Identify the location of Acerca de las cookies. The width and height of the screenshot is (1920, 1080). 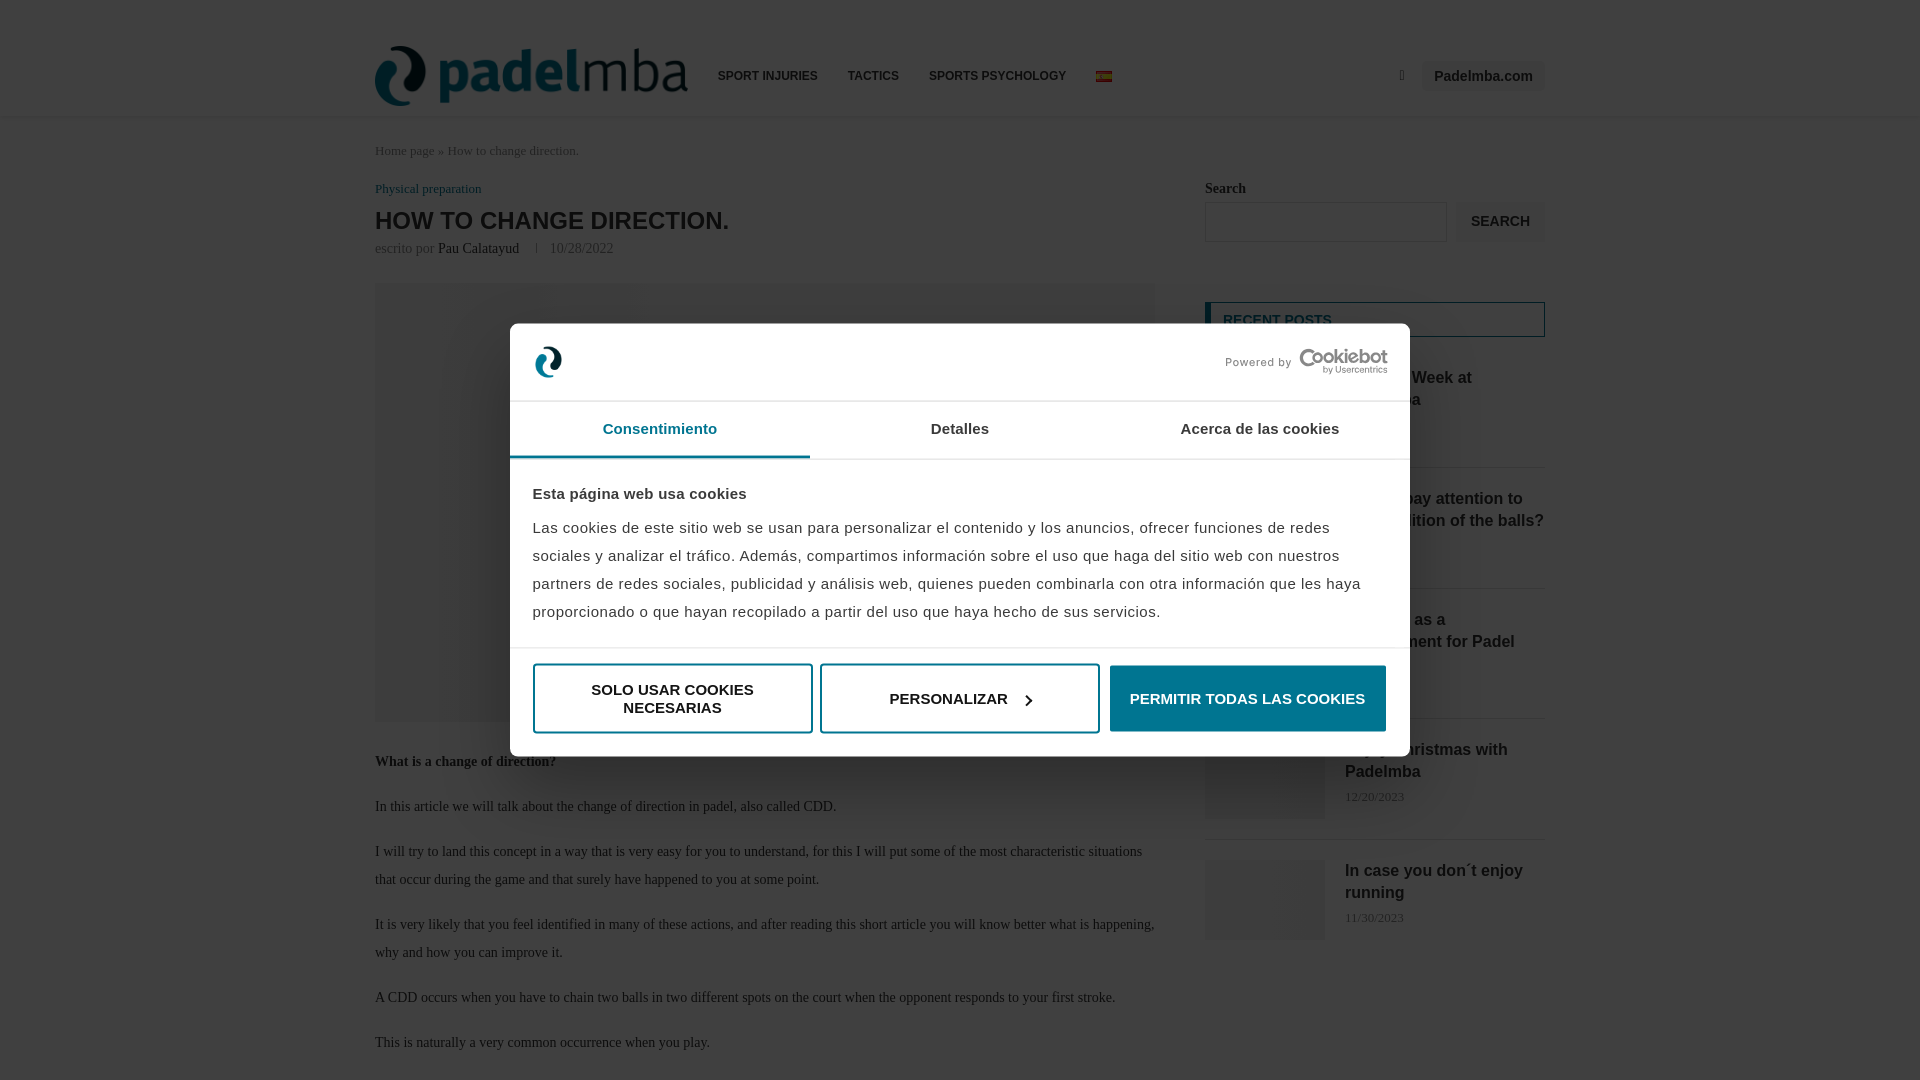
(1259, 428).